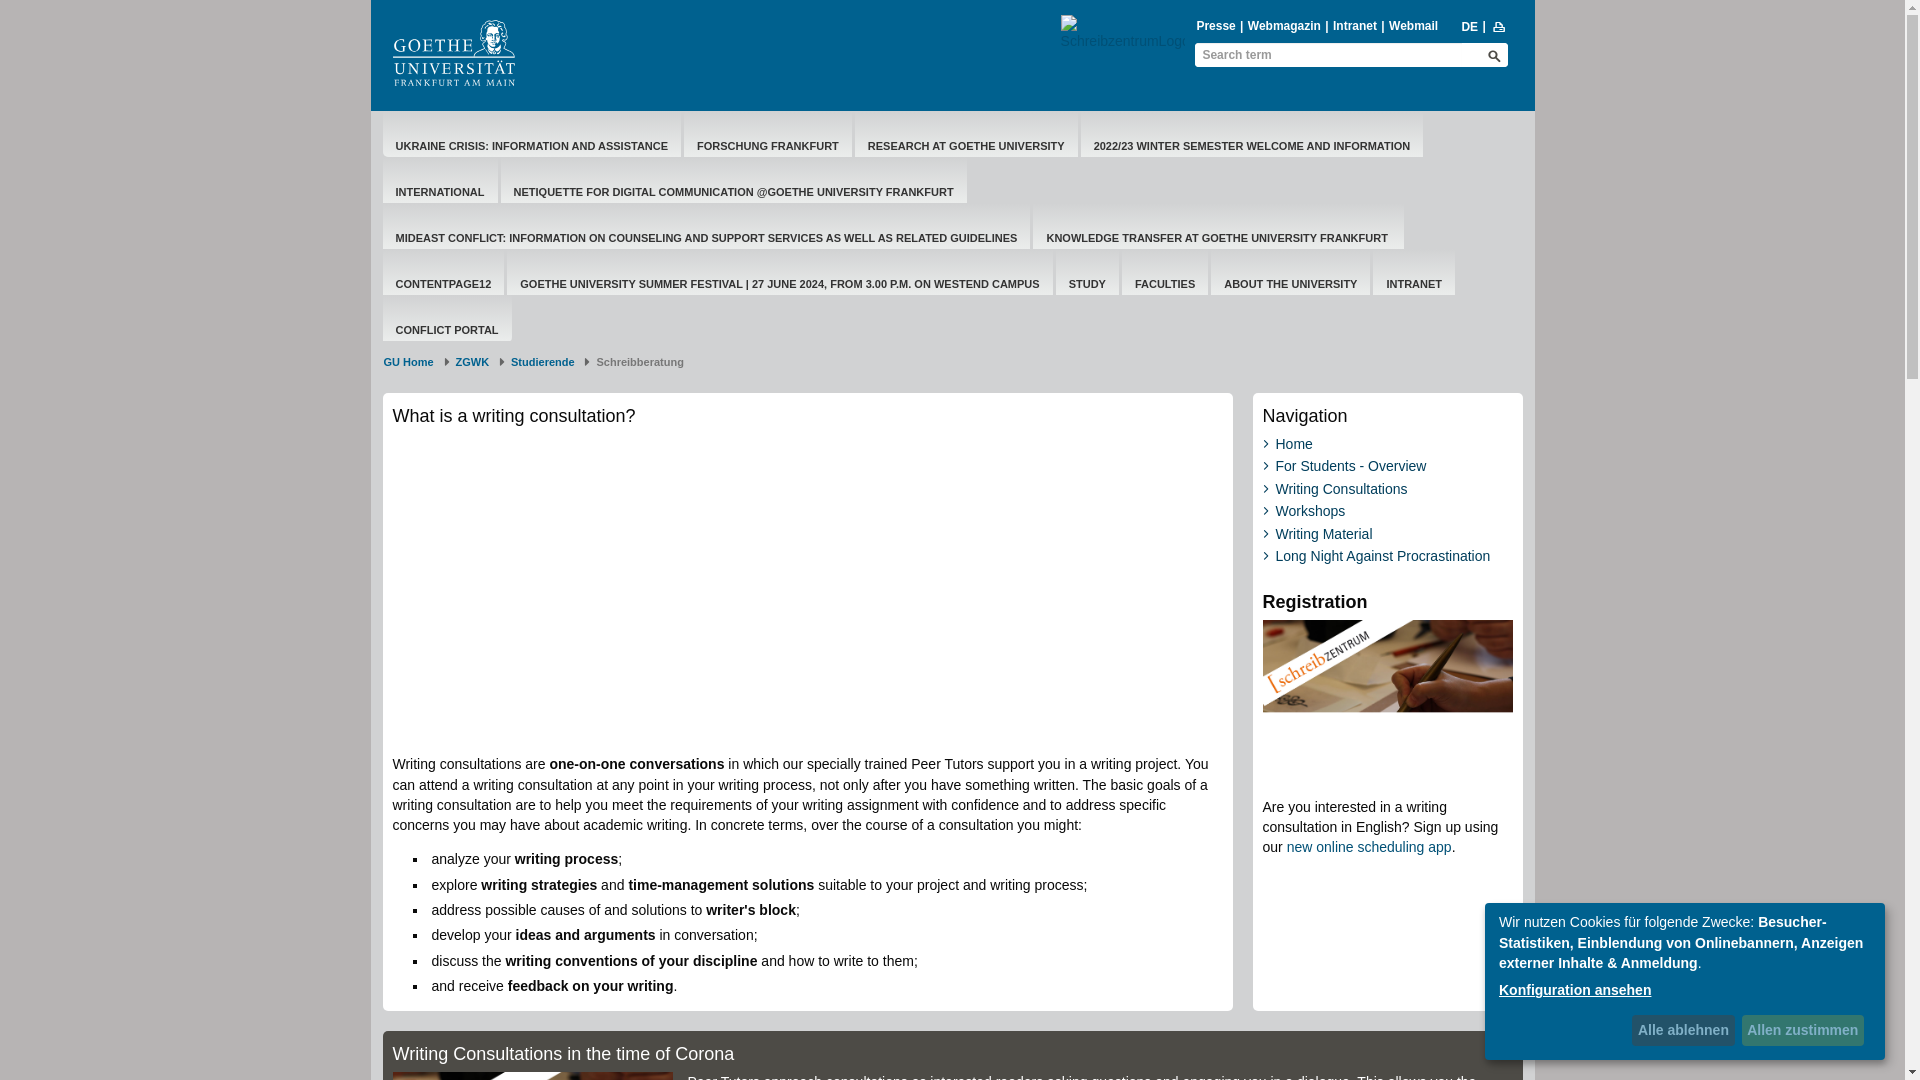  Describe the element at coordinates (1499, 26) in the screenshot. I see `print page` at that location.